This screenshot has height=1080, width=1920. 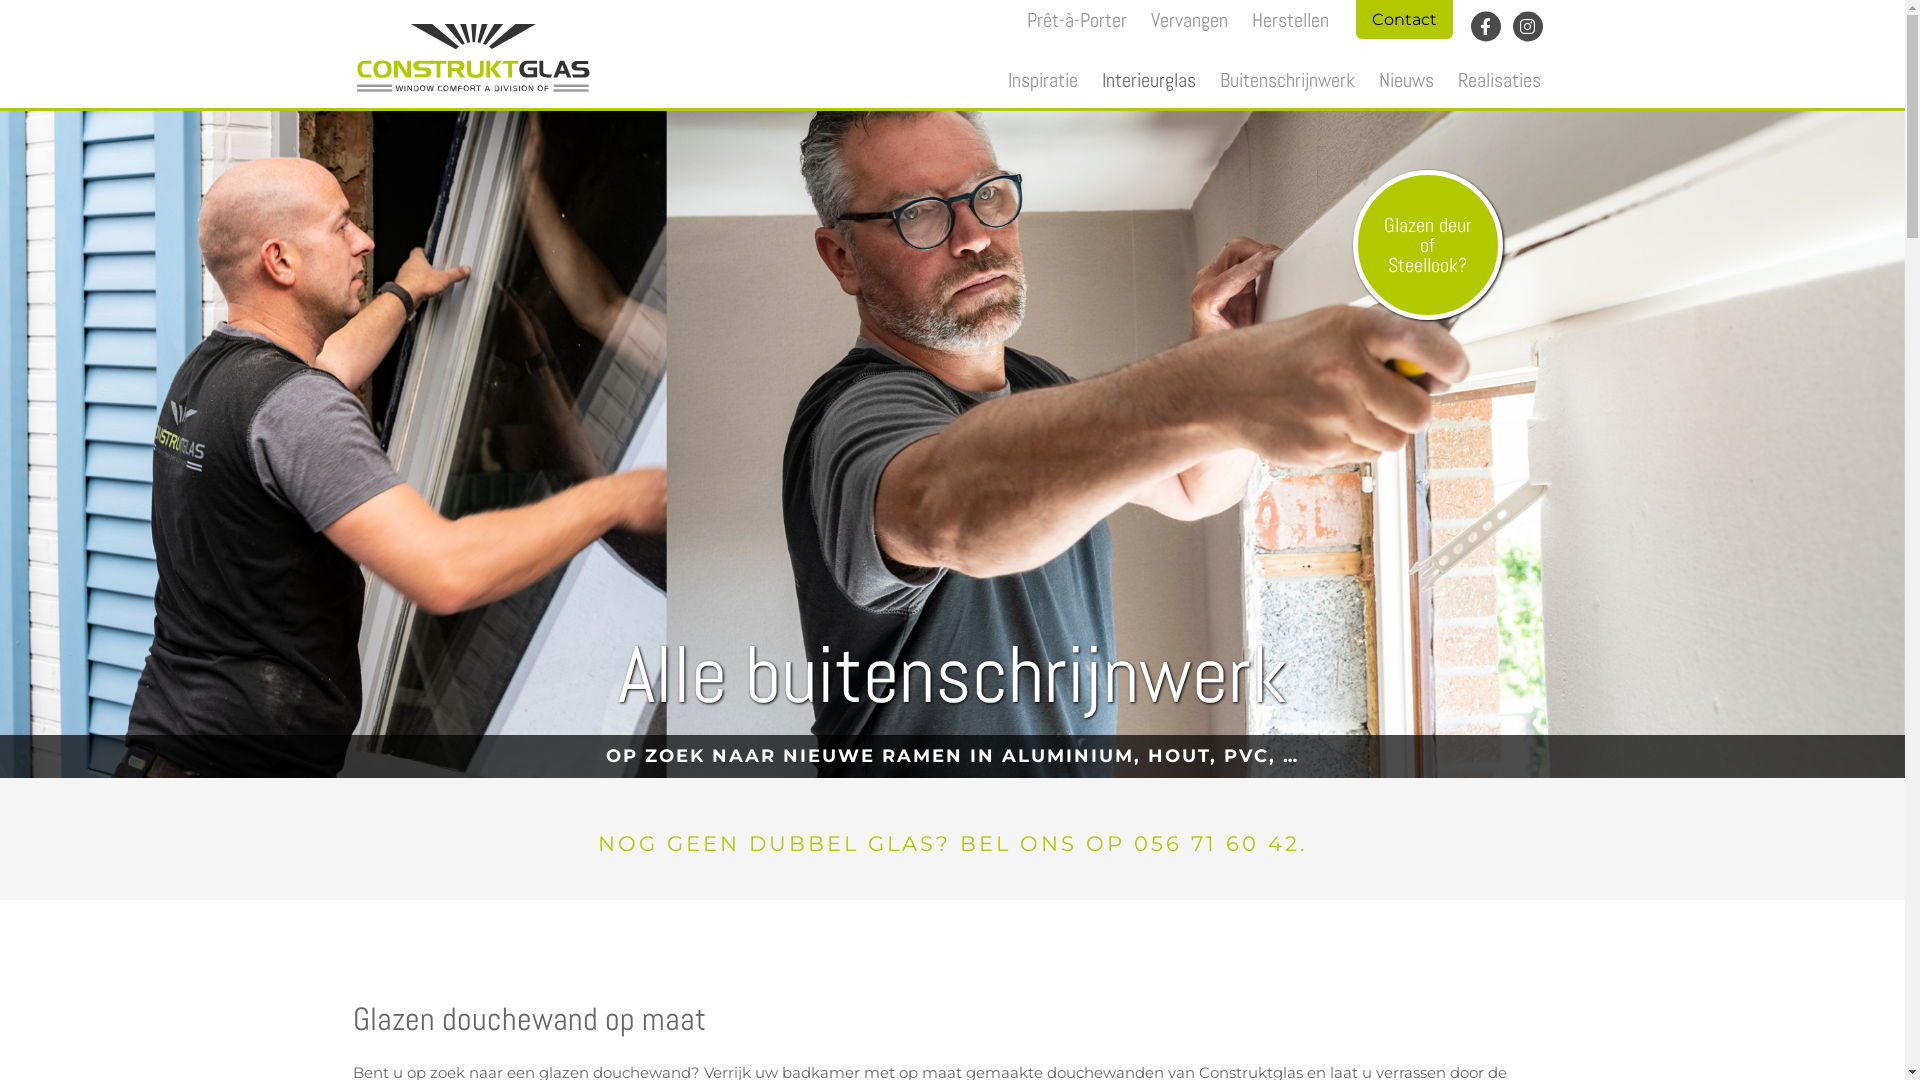 I want to click on Interieurglas, so click(x=1149, y=80).